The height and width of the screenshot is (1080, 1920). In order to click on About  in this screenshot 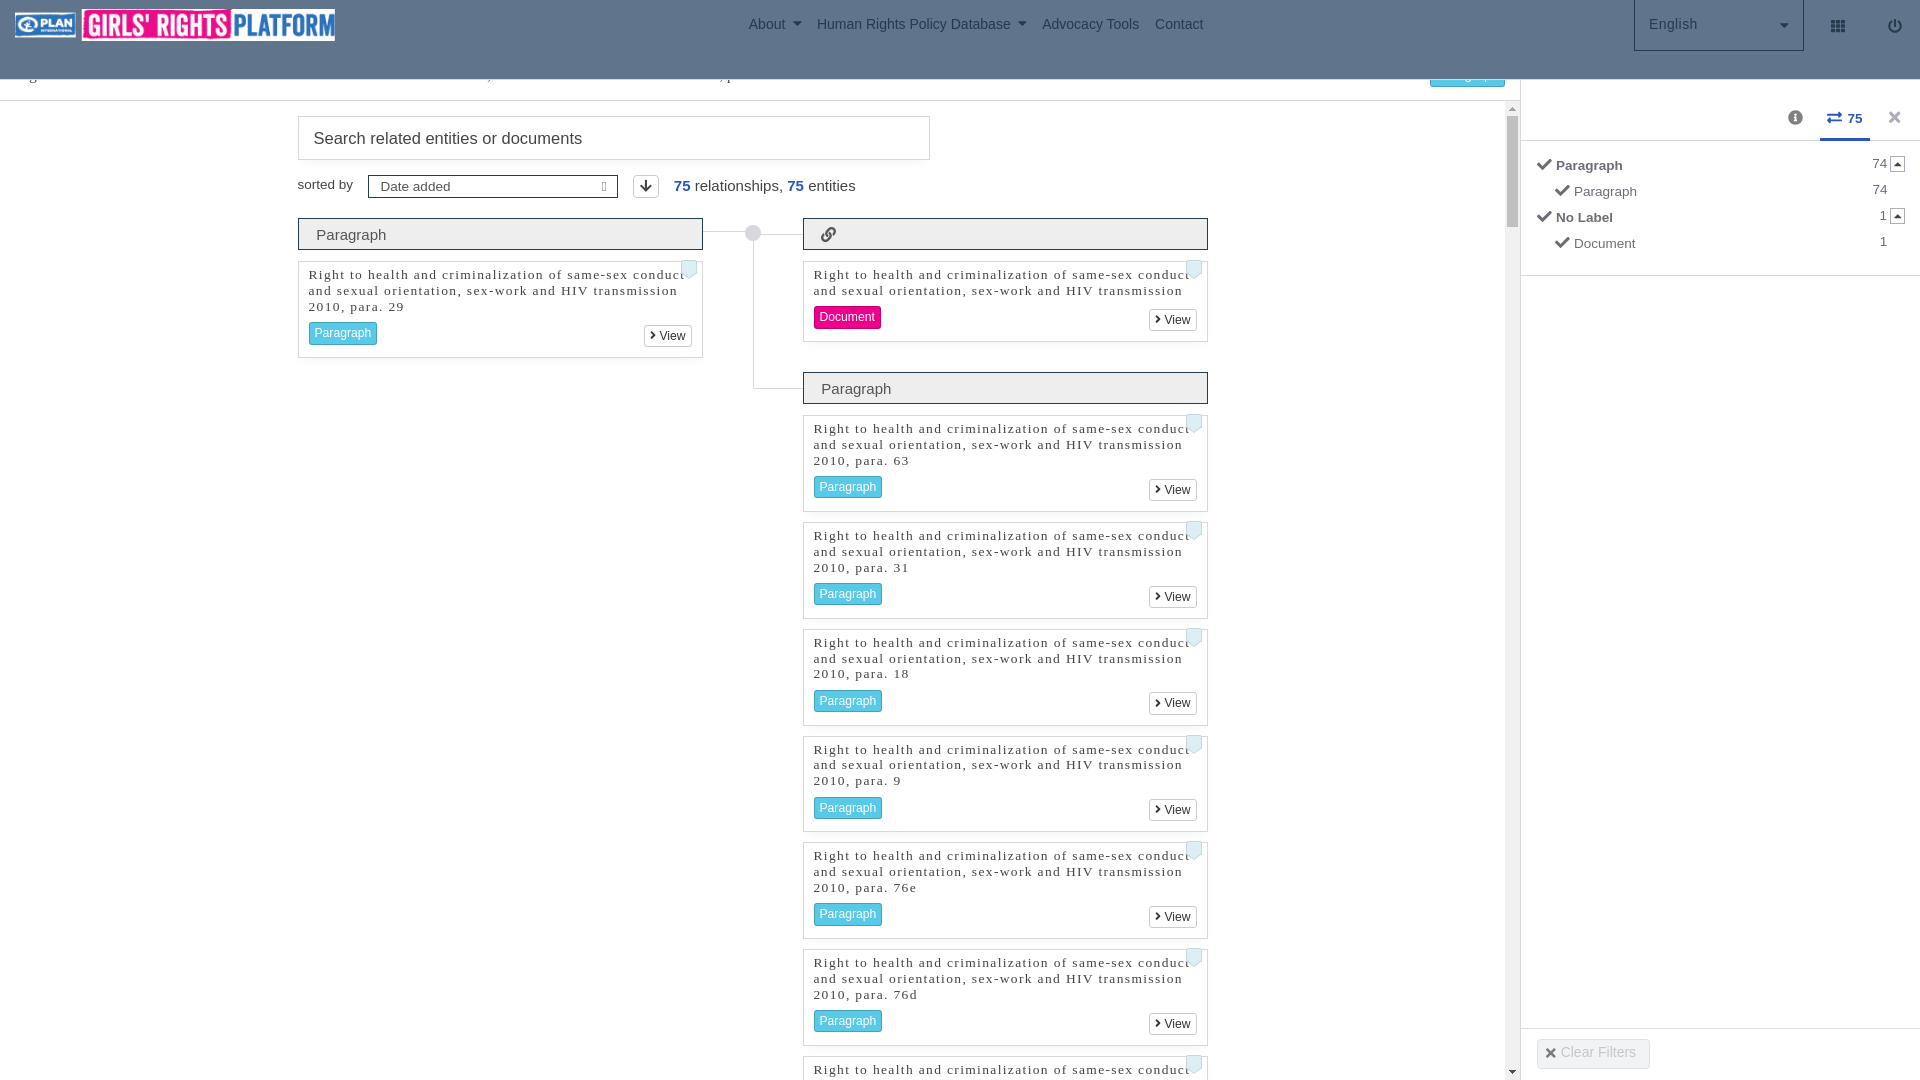, I will do `click(782, 24)`.